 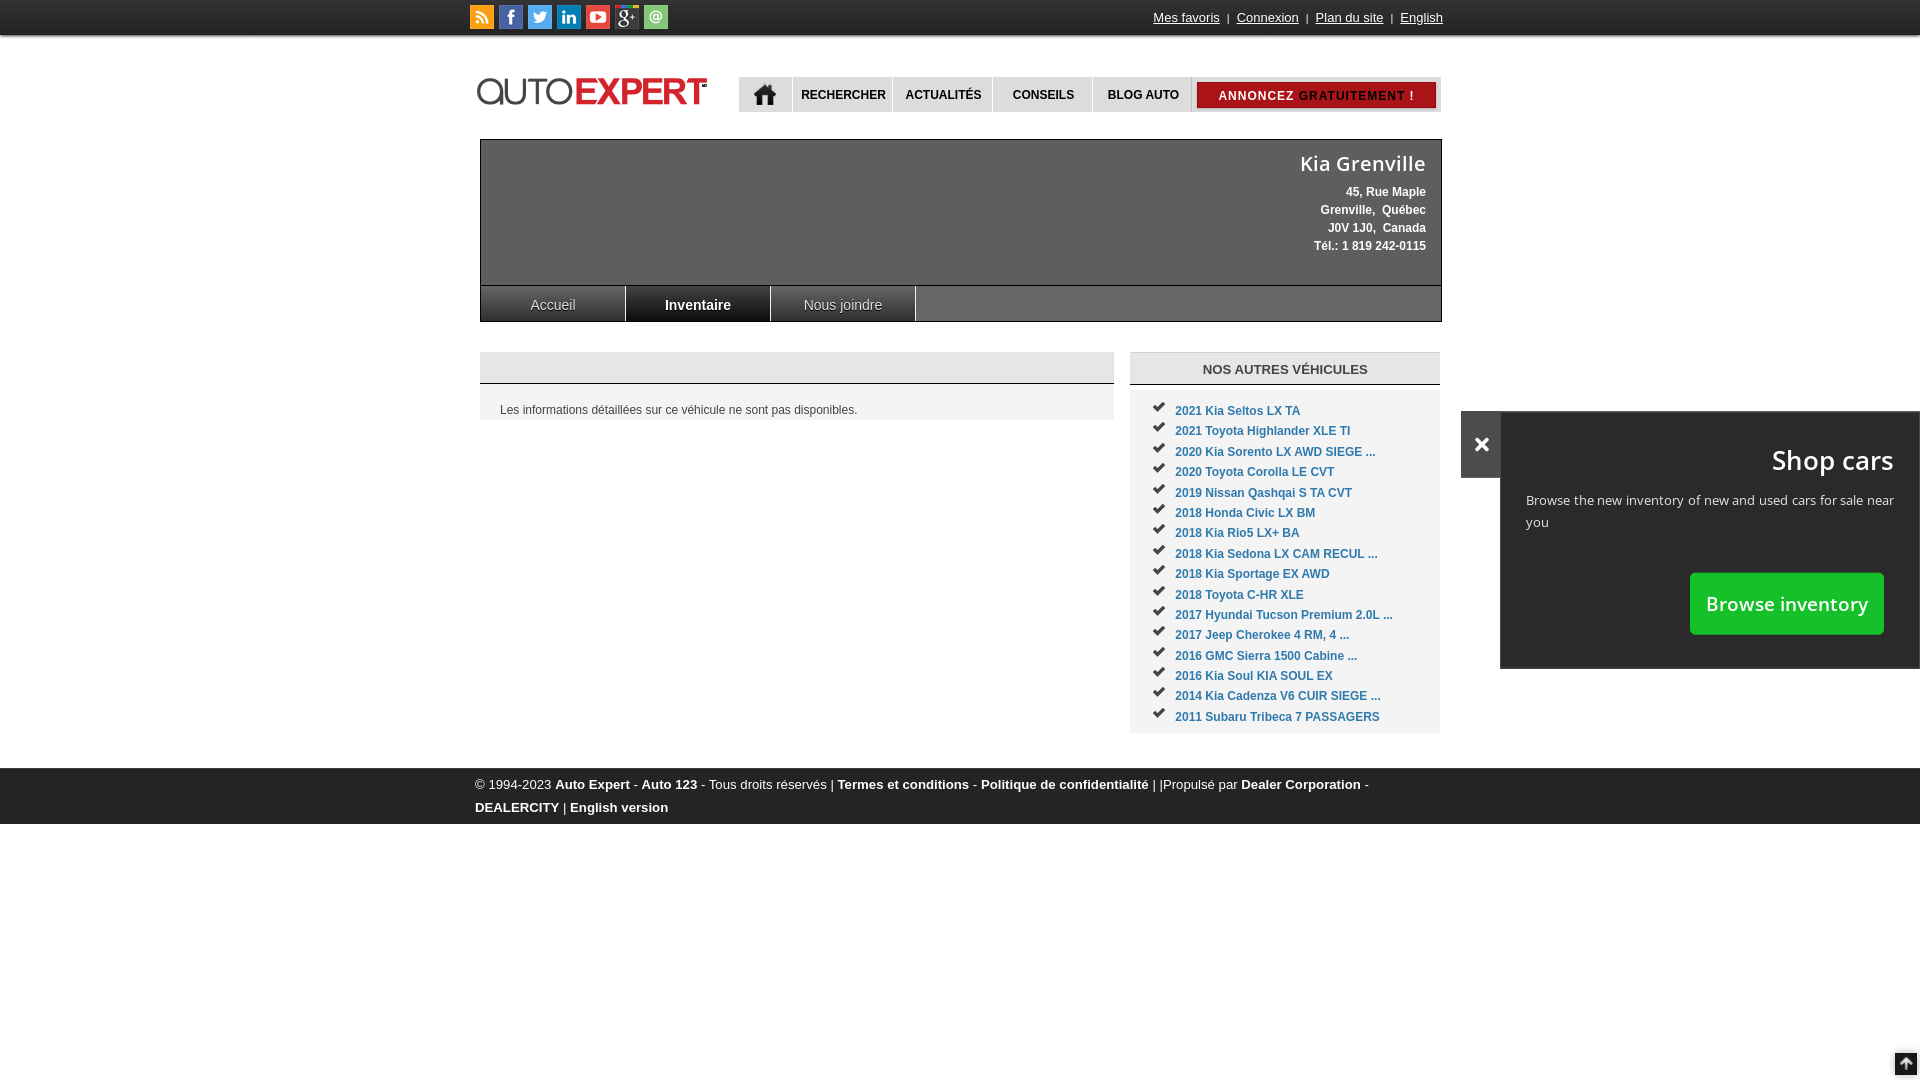 I want to click on Suivez autoExpert.ca sur Youtube, so click(x=598, y=25).